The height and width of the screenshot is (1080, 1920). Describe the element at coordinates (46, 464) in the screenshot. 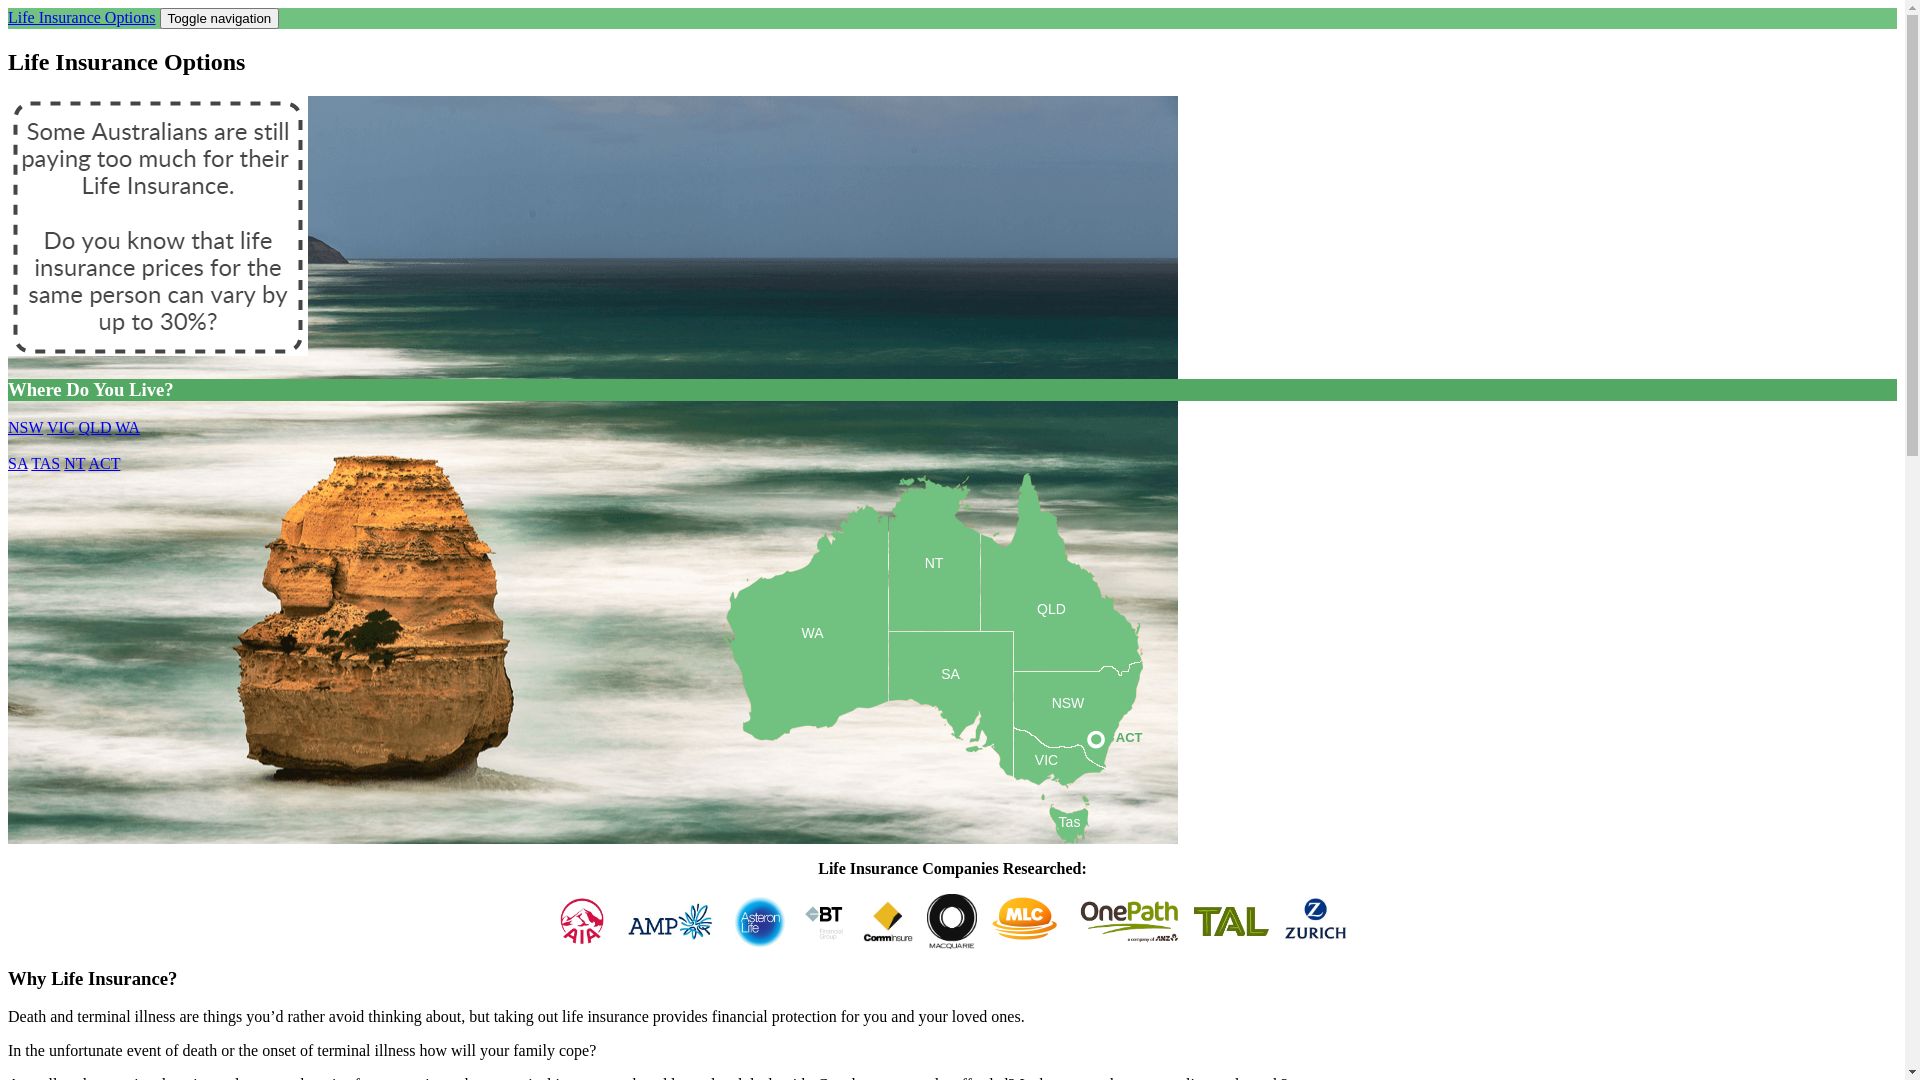

I see `TAS` at that location.